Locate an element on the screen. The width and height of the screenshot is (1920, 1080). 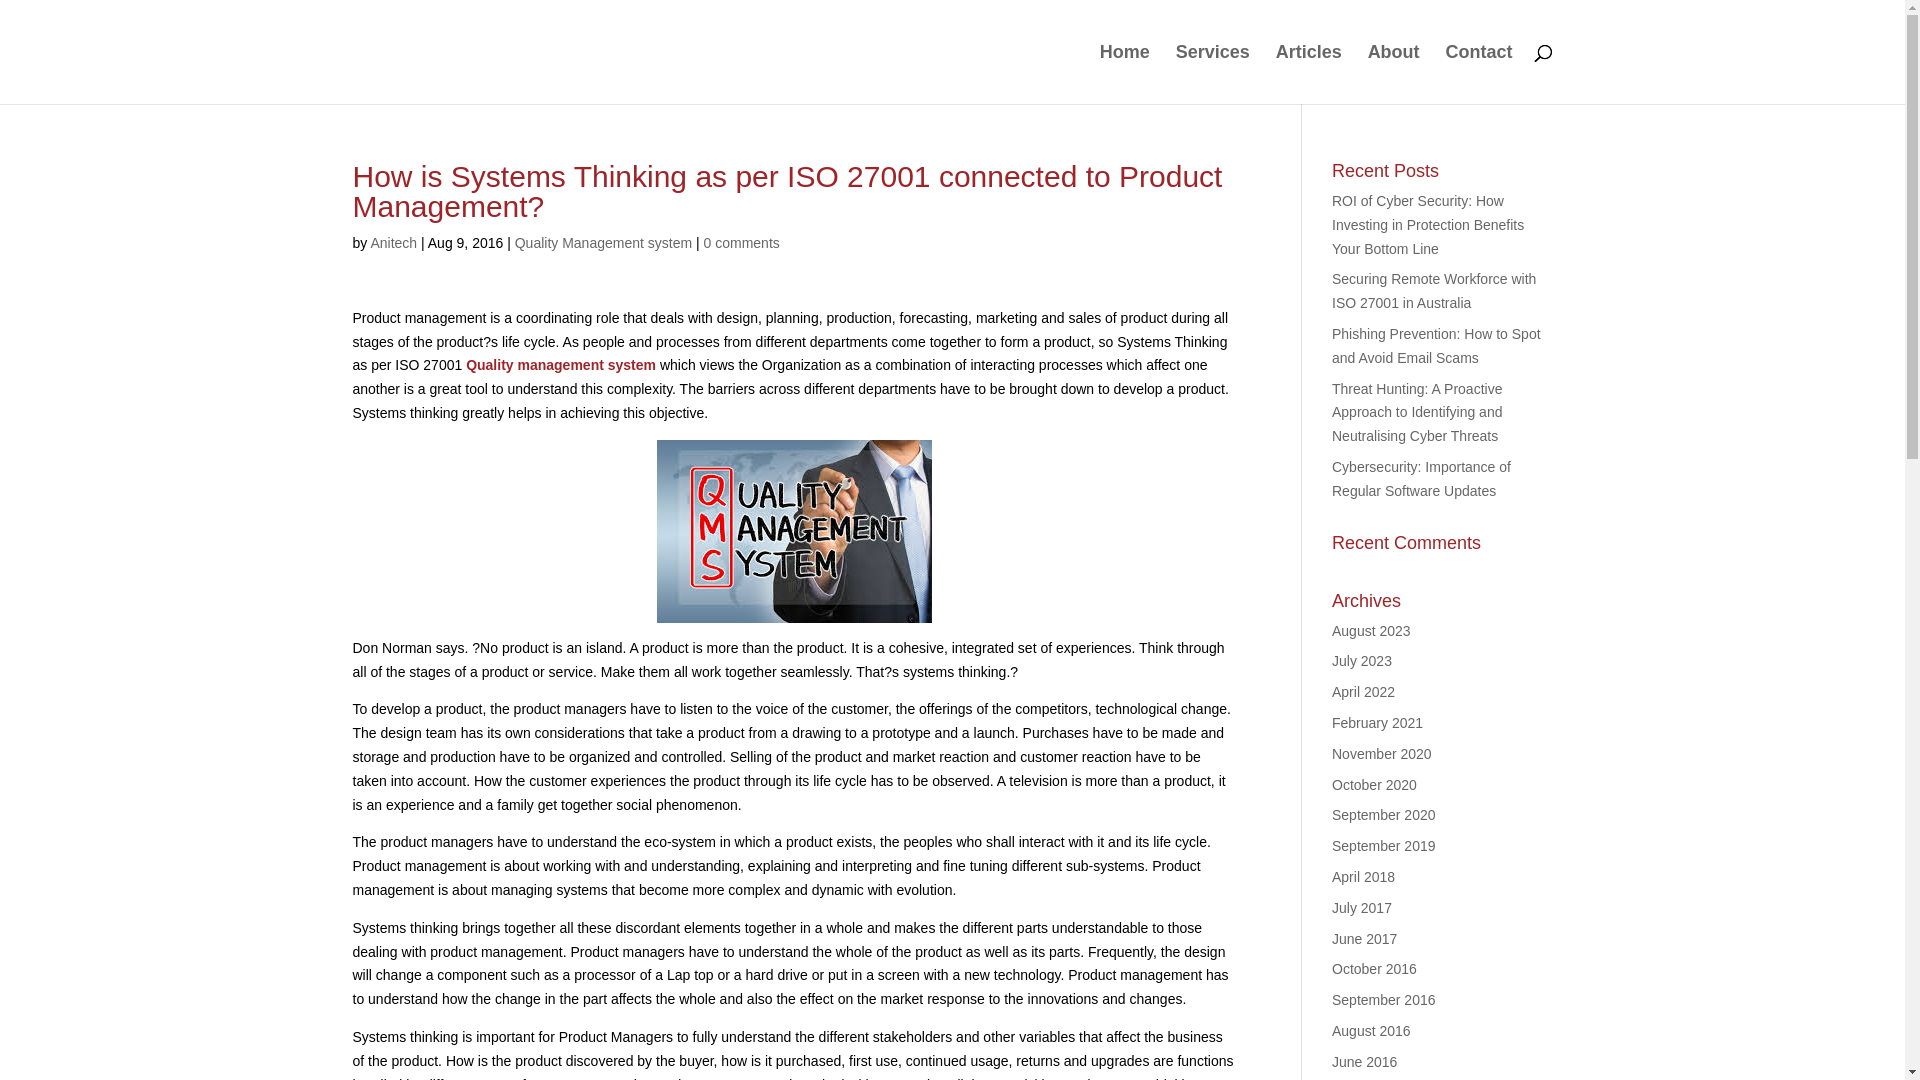
April 2018 is located at coordinates (1364, 877).